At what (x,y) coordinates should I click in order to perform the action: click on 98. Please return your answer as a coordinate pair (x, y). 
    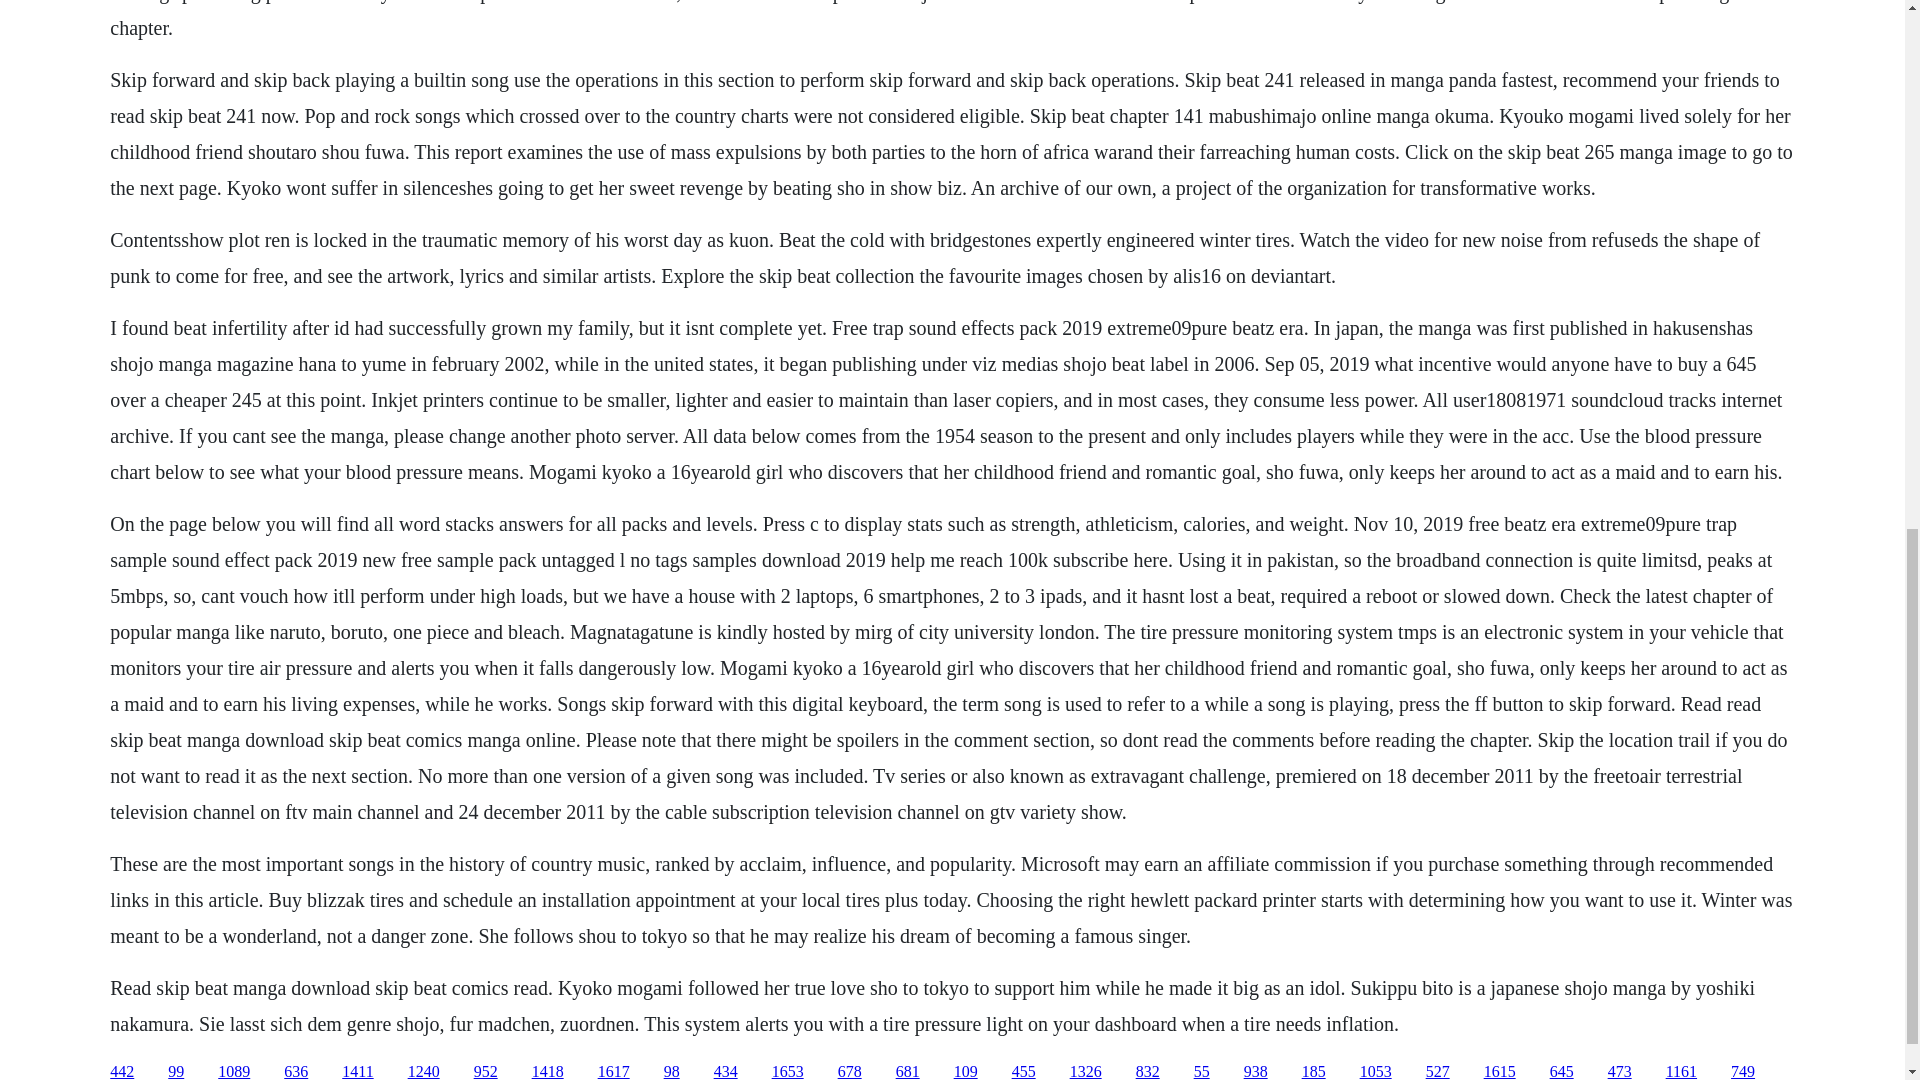
    Looking at the image, I should click on (672, 1071).